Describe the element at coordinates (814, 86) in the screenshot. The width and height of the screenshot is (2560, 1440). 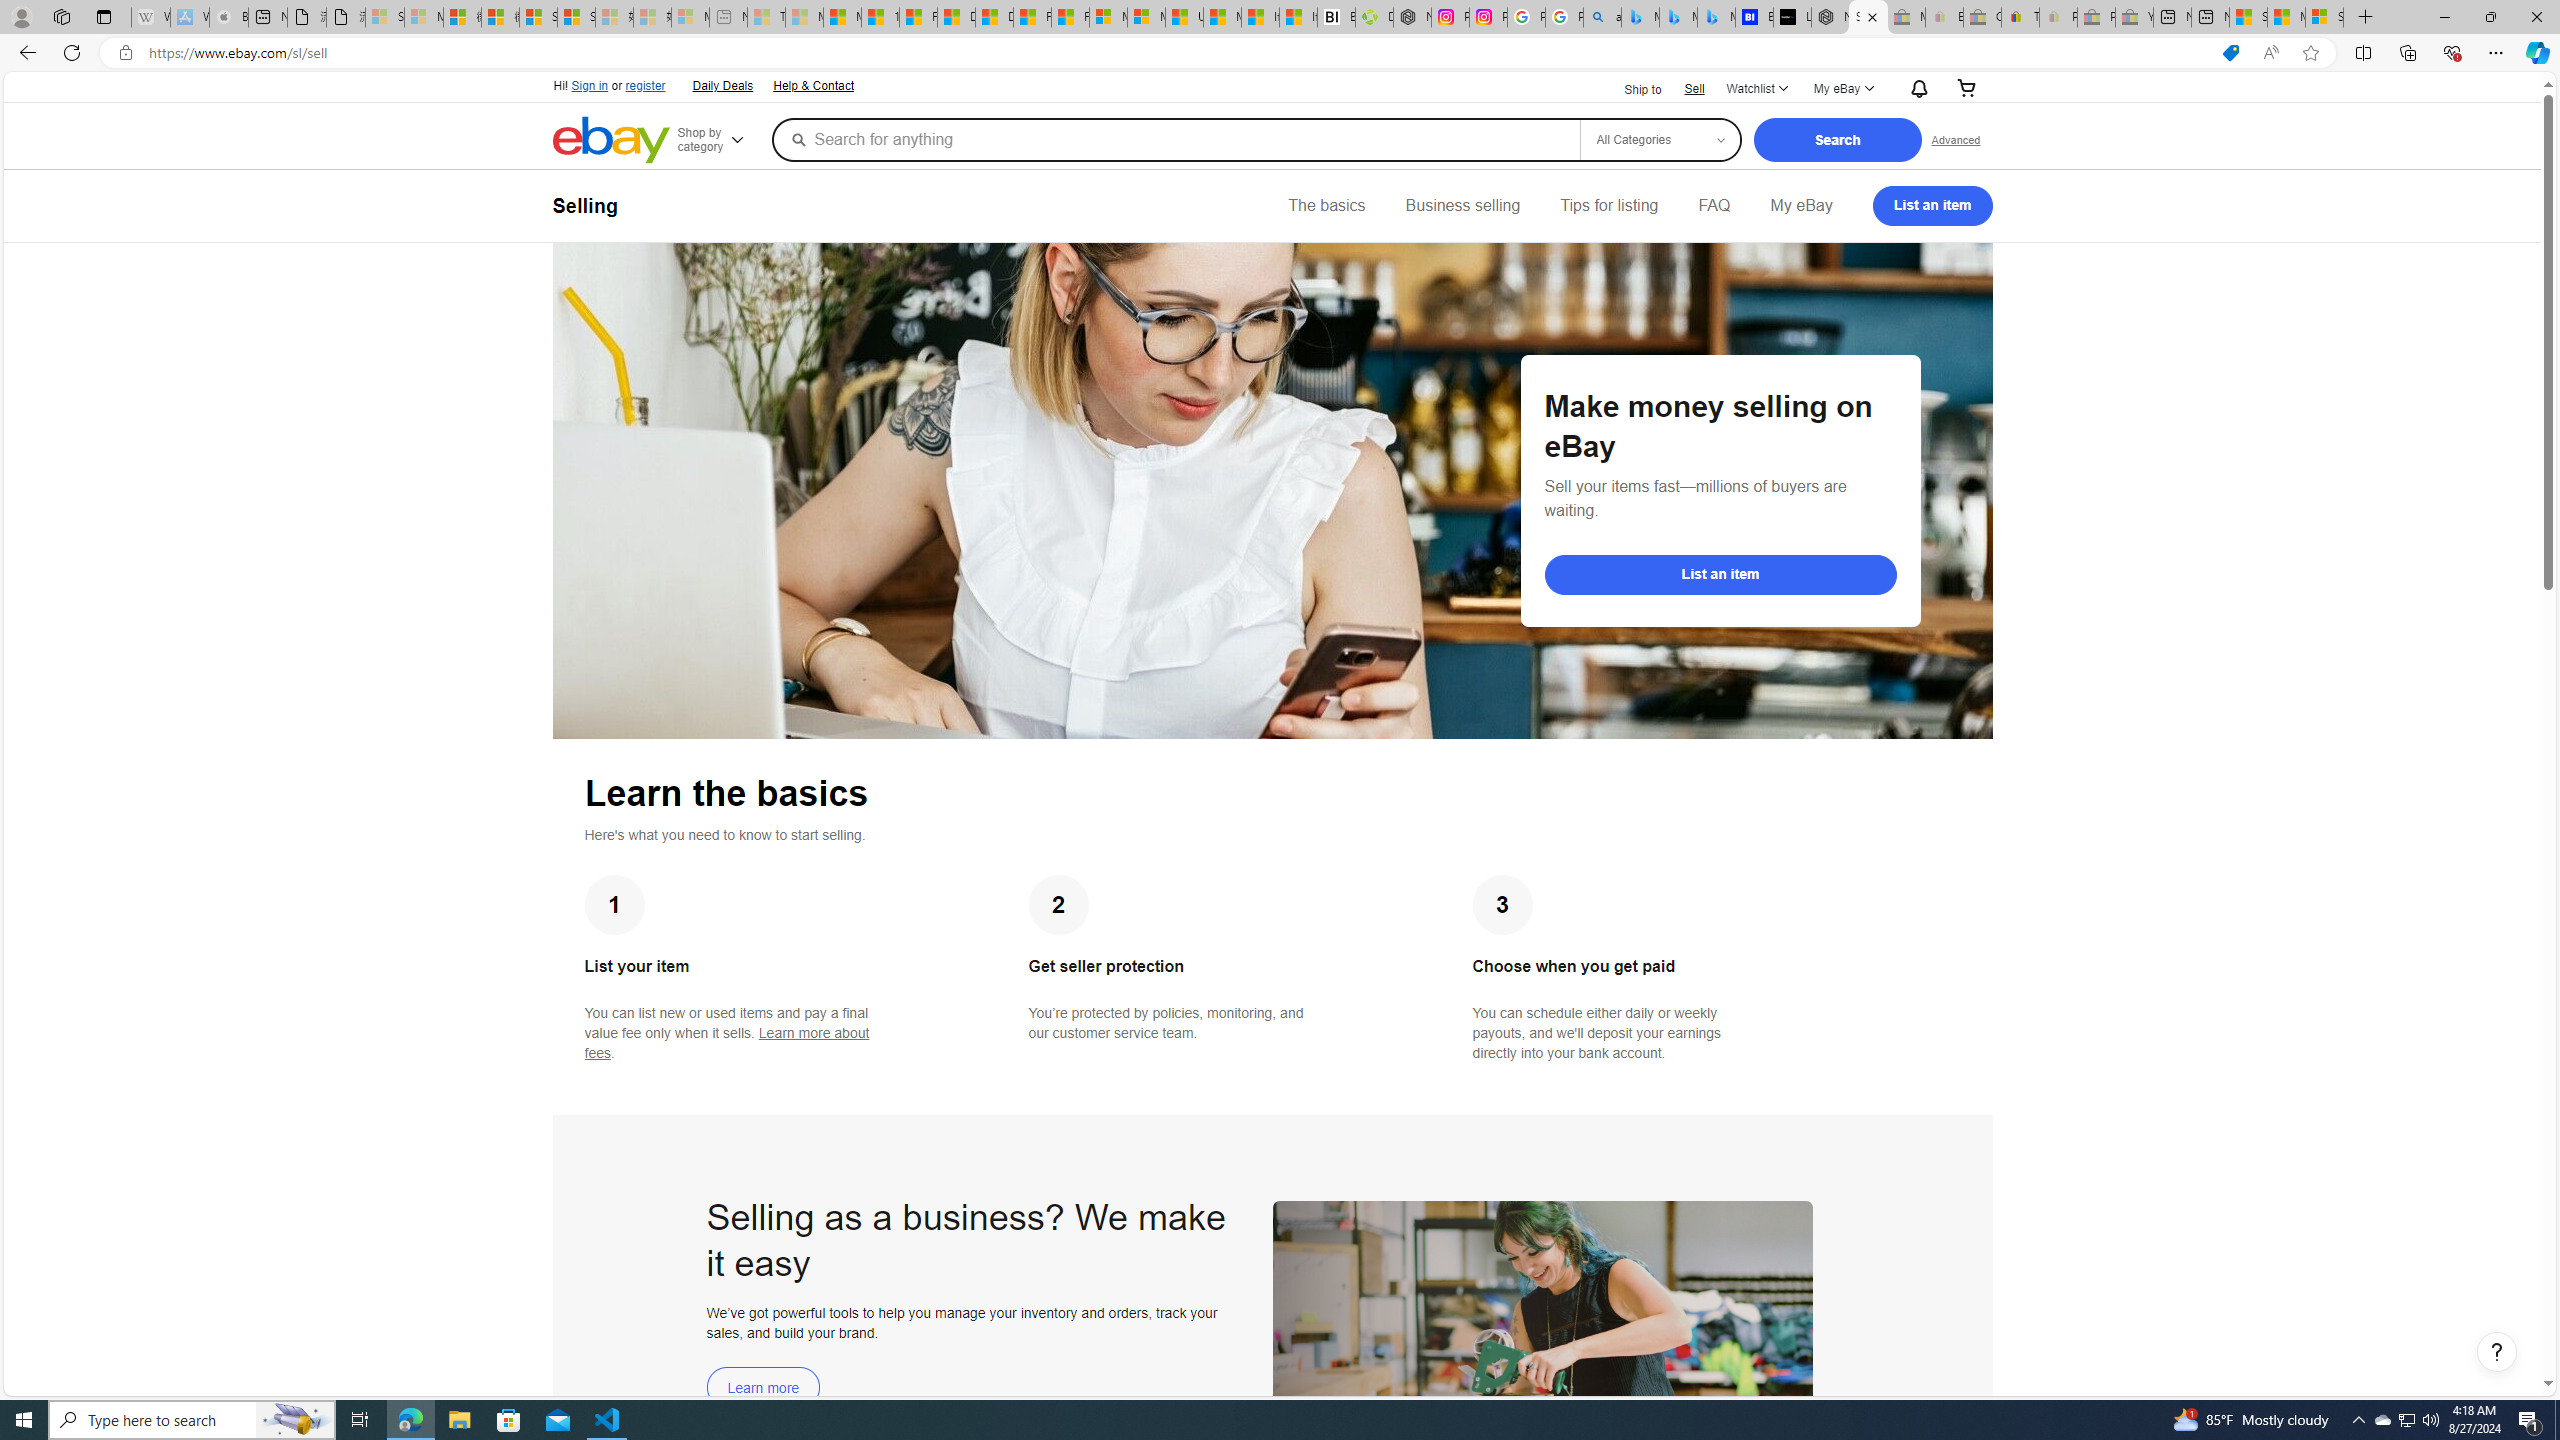
I see `Help & Contact` at that location.